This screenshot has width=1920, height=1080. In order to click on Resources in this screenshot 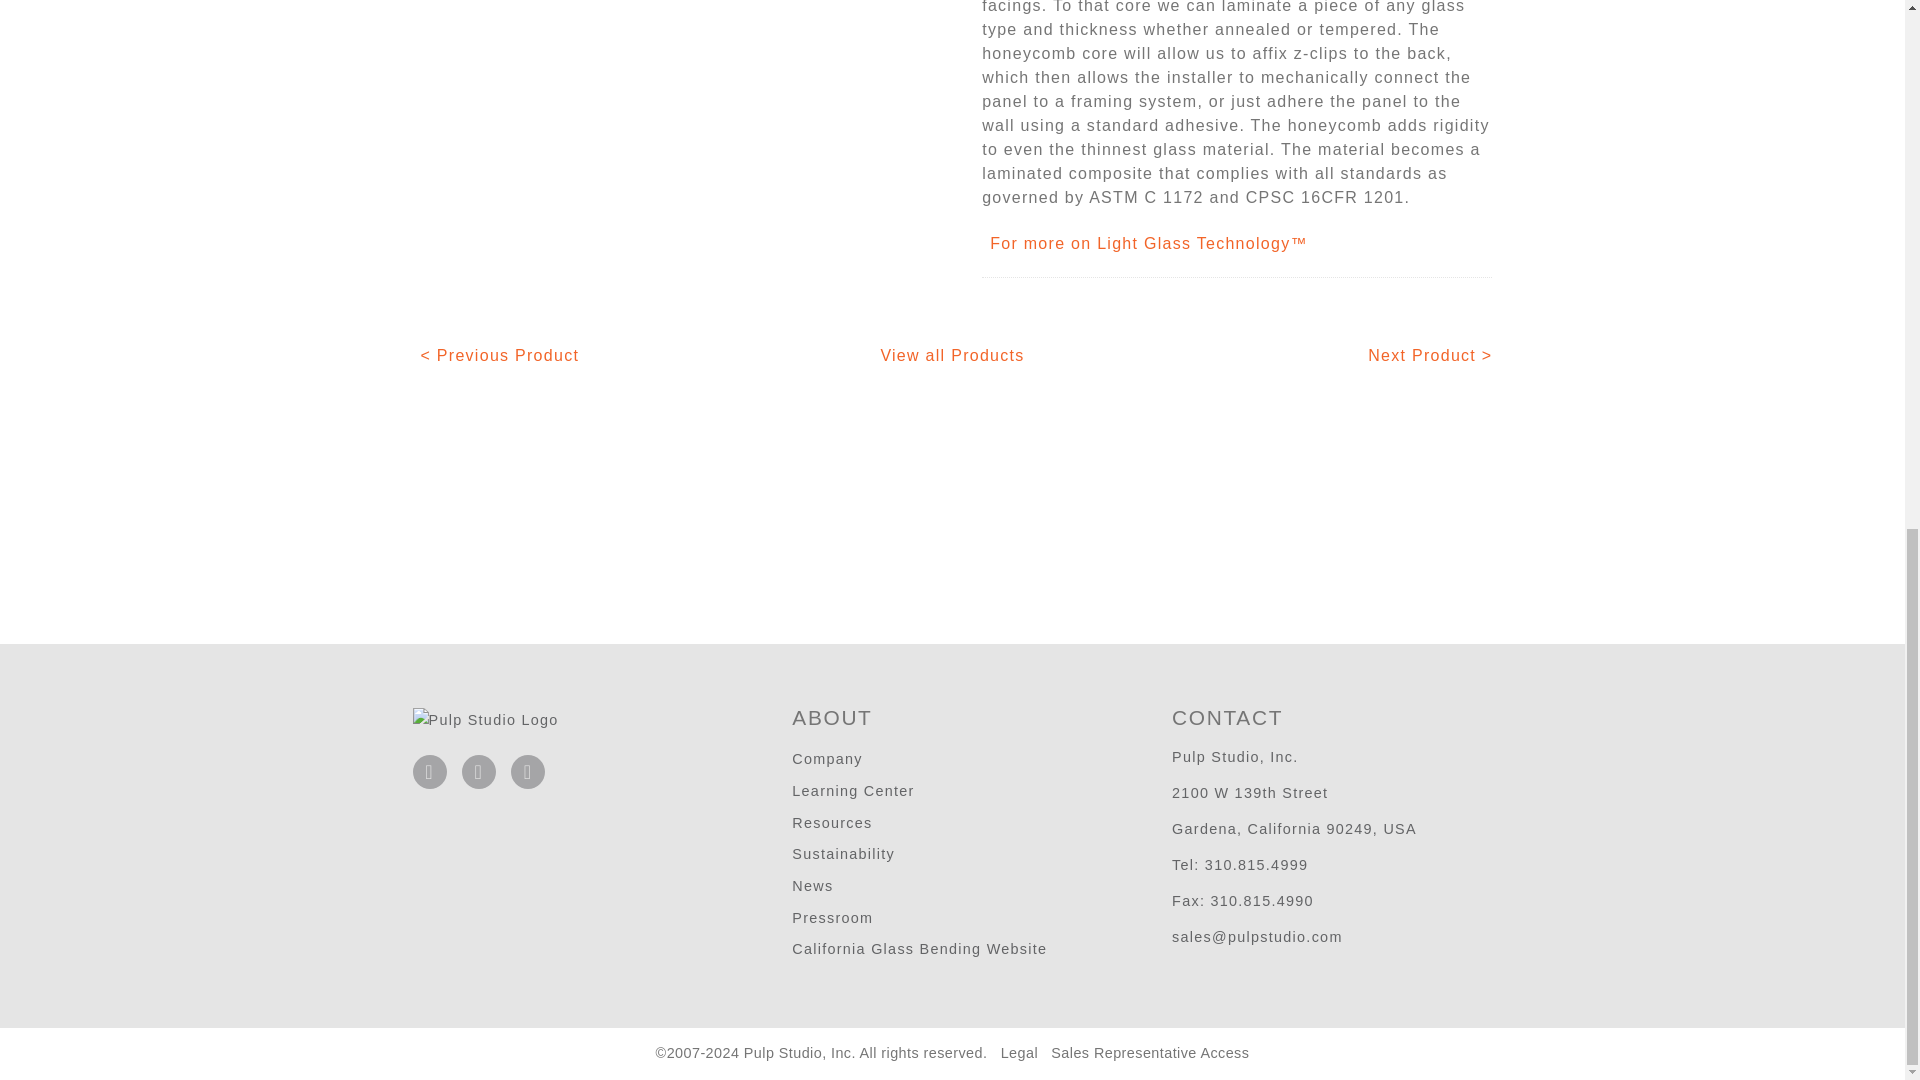, I will do `click(831, 822)`.